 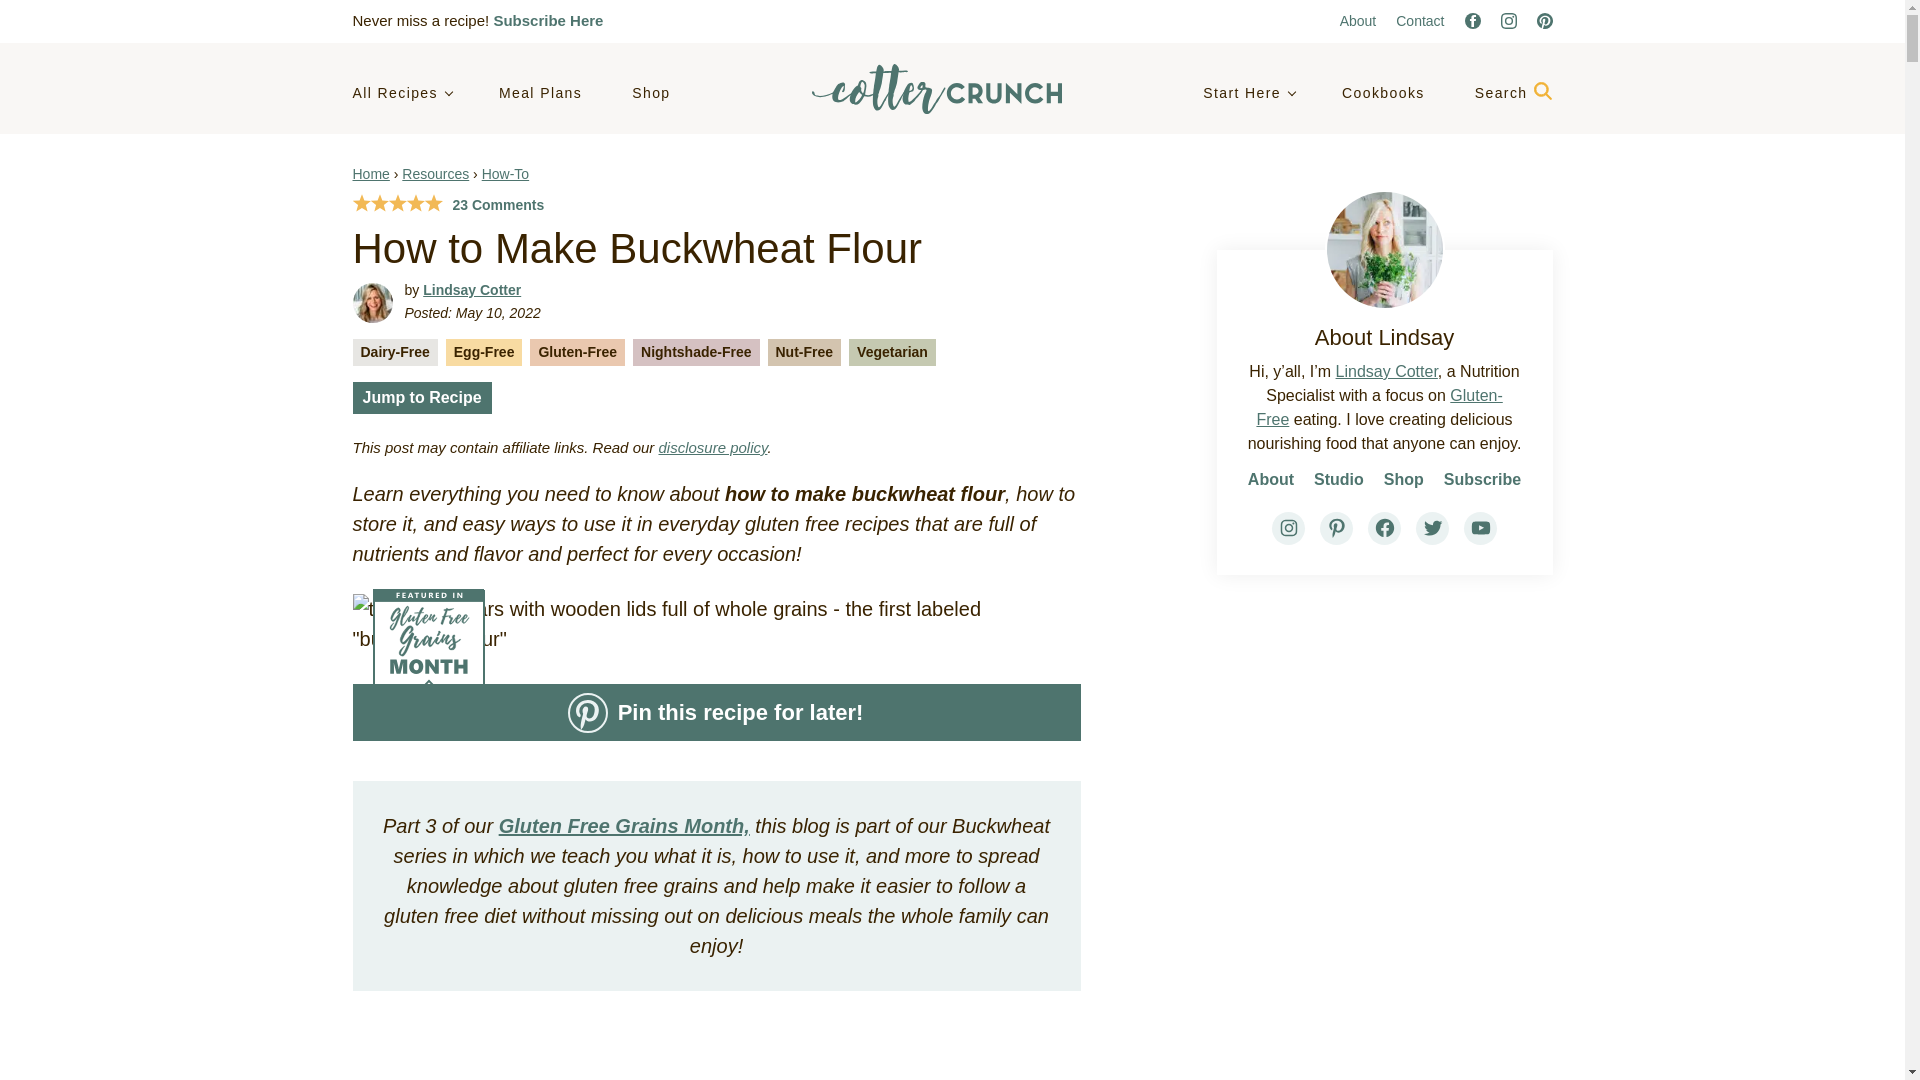 What do you see at coordinates (1419, 20) in the screenshot?
I see `Contact` at bounding box center [1419, 20].